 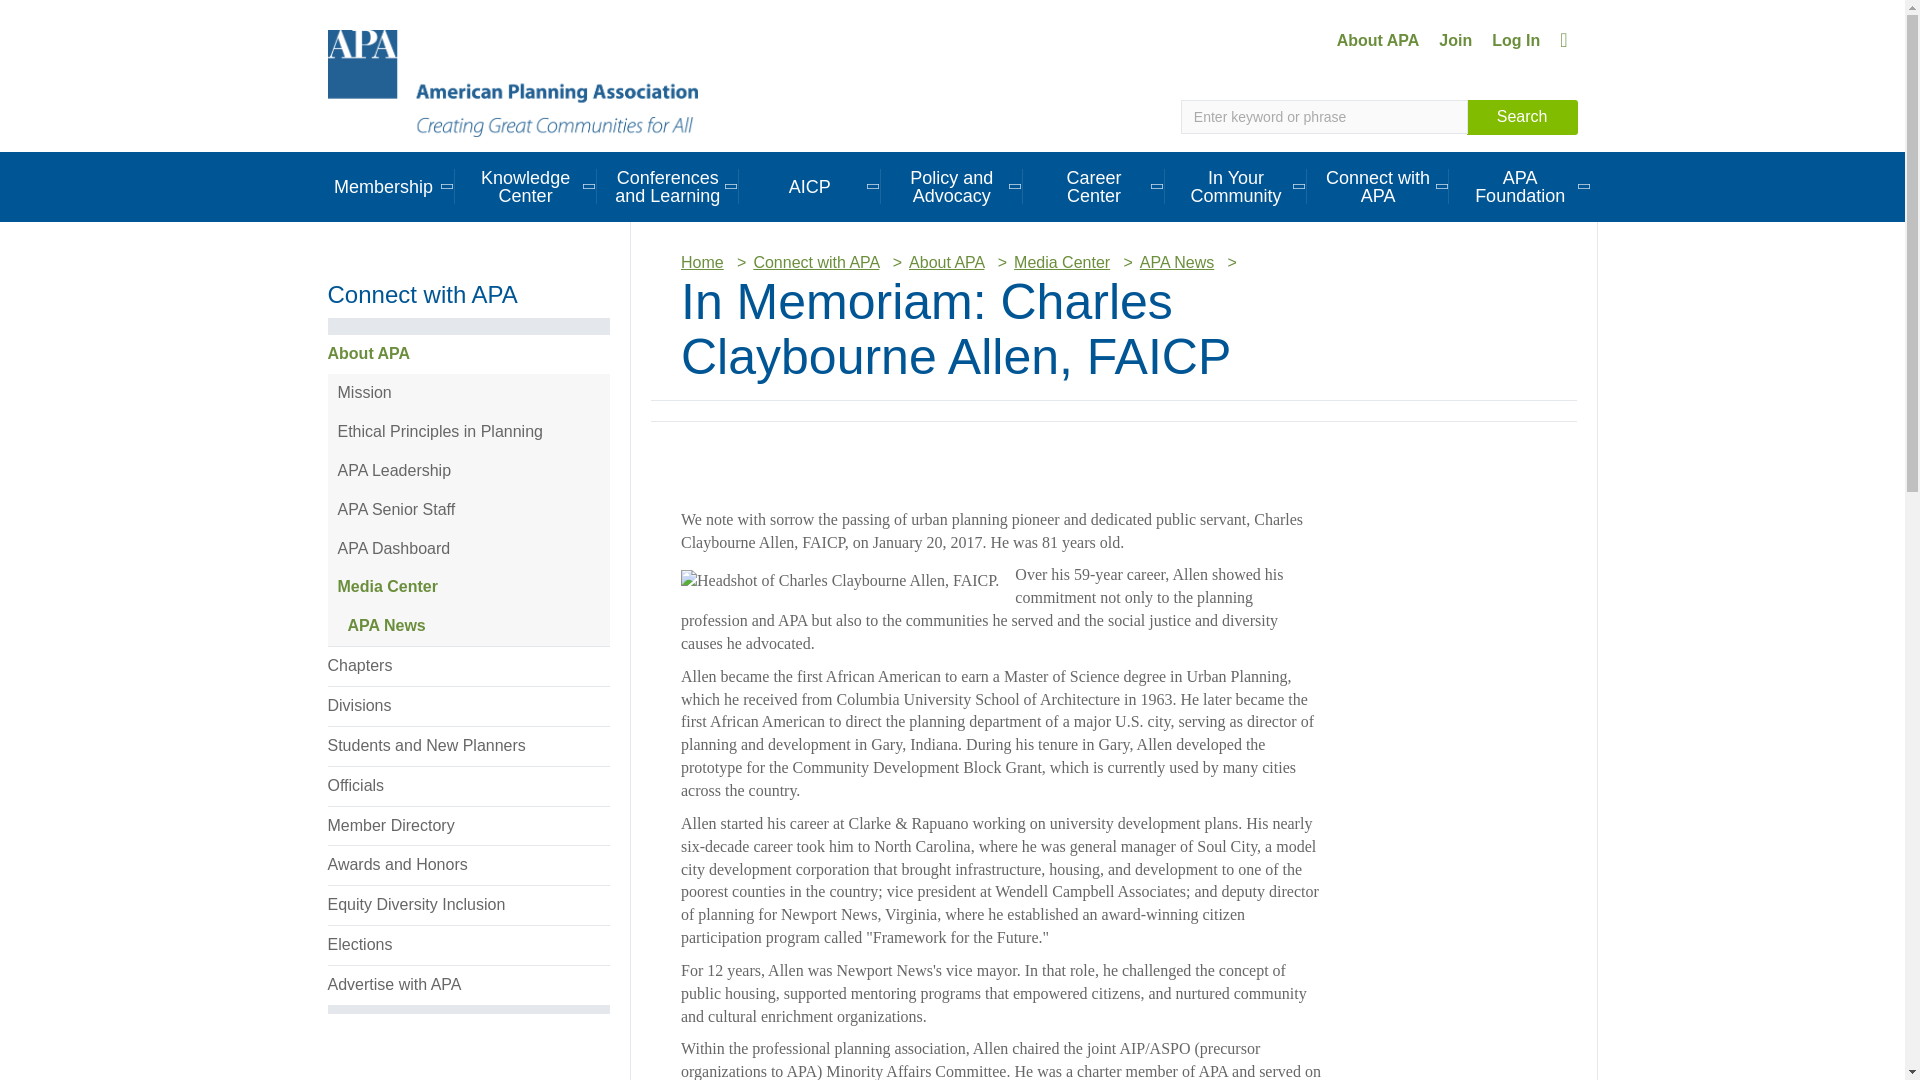 I want to click on Policy and Advocacy, so click(x=952, y=186).